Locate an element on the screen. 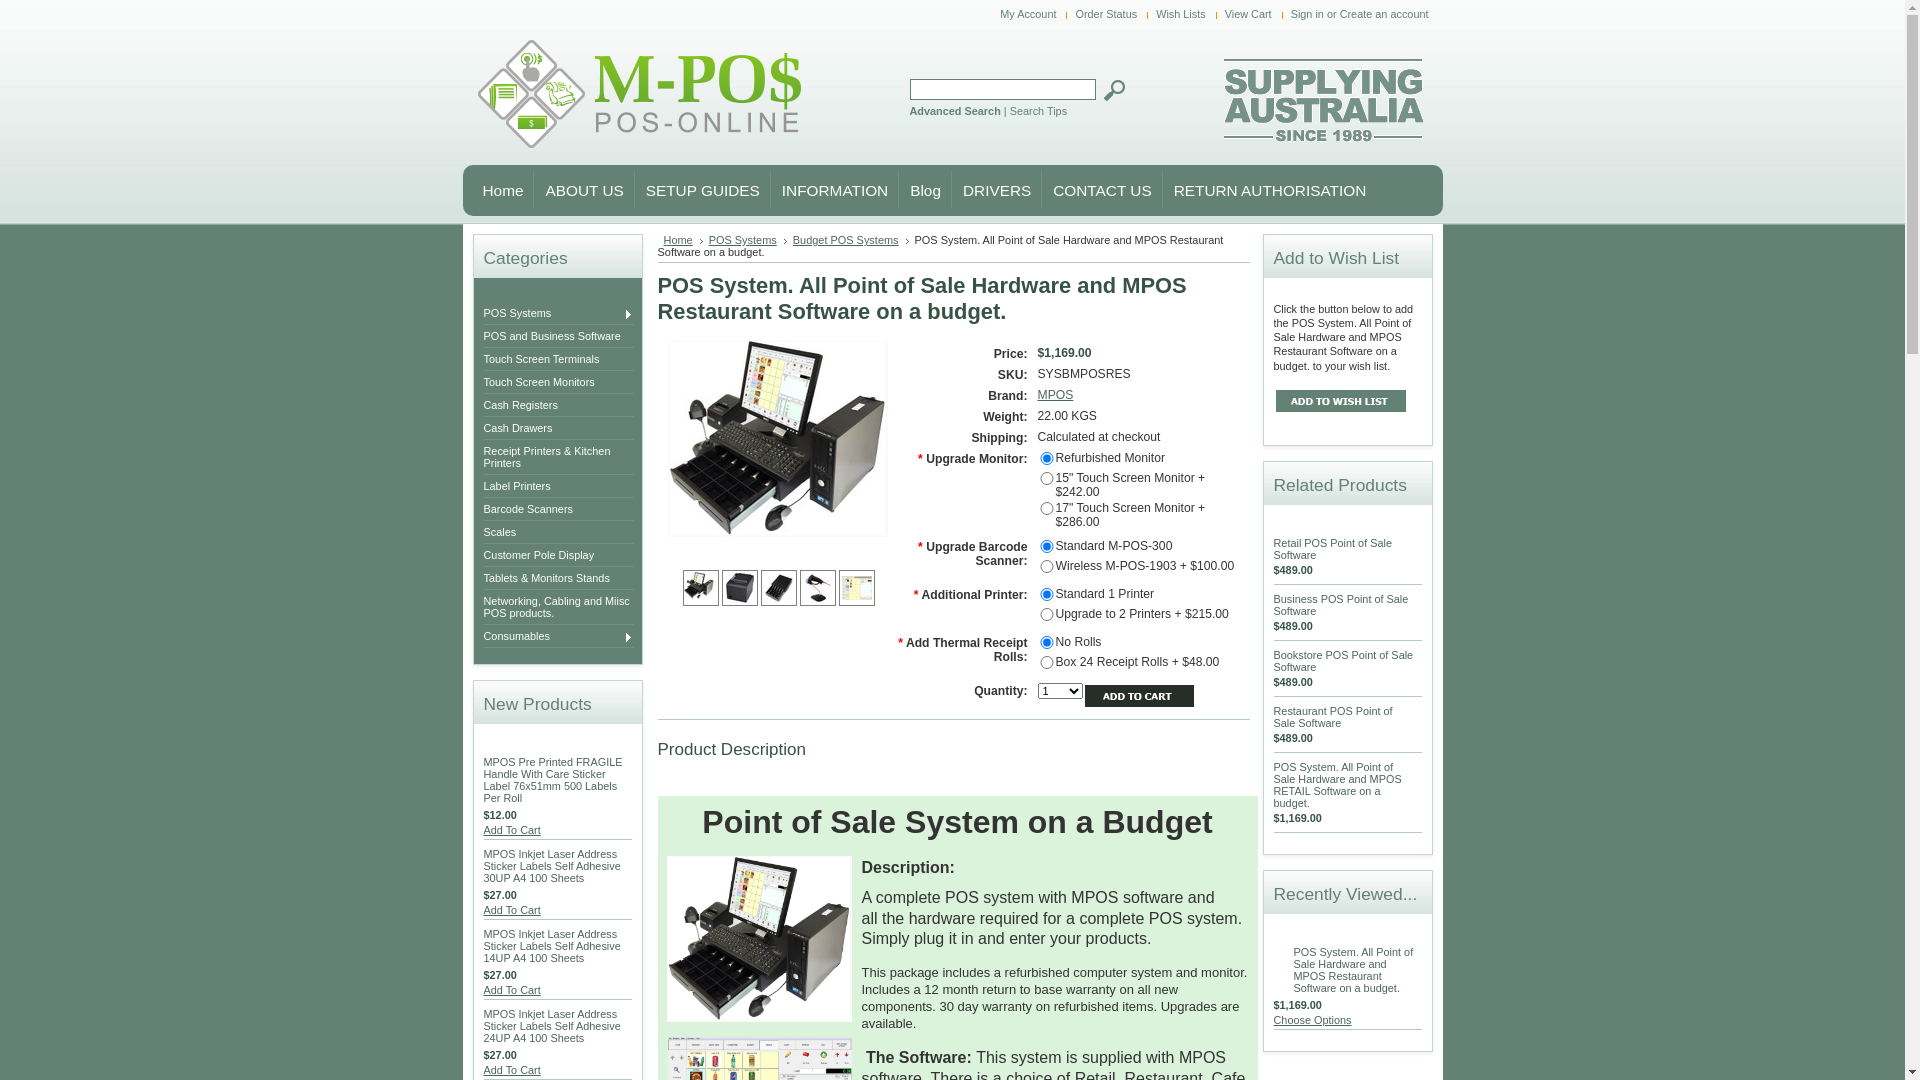 The width and height of the screenshot is (1920, 1080). Restaurant POS Point of Sale Software is located at coordinates (1334, 717).